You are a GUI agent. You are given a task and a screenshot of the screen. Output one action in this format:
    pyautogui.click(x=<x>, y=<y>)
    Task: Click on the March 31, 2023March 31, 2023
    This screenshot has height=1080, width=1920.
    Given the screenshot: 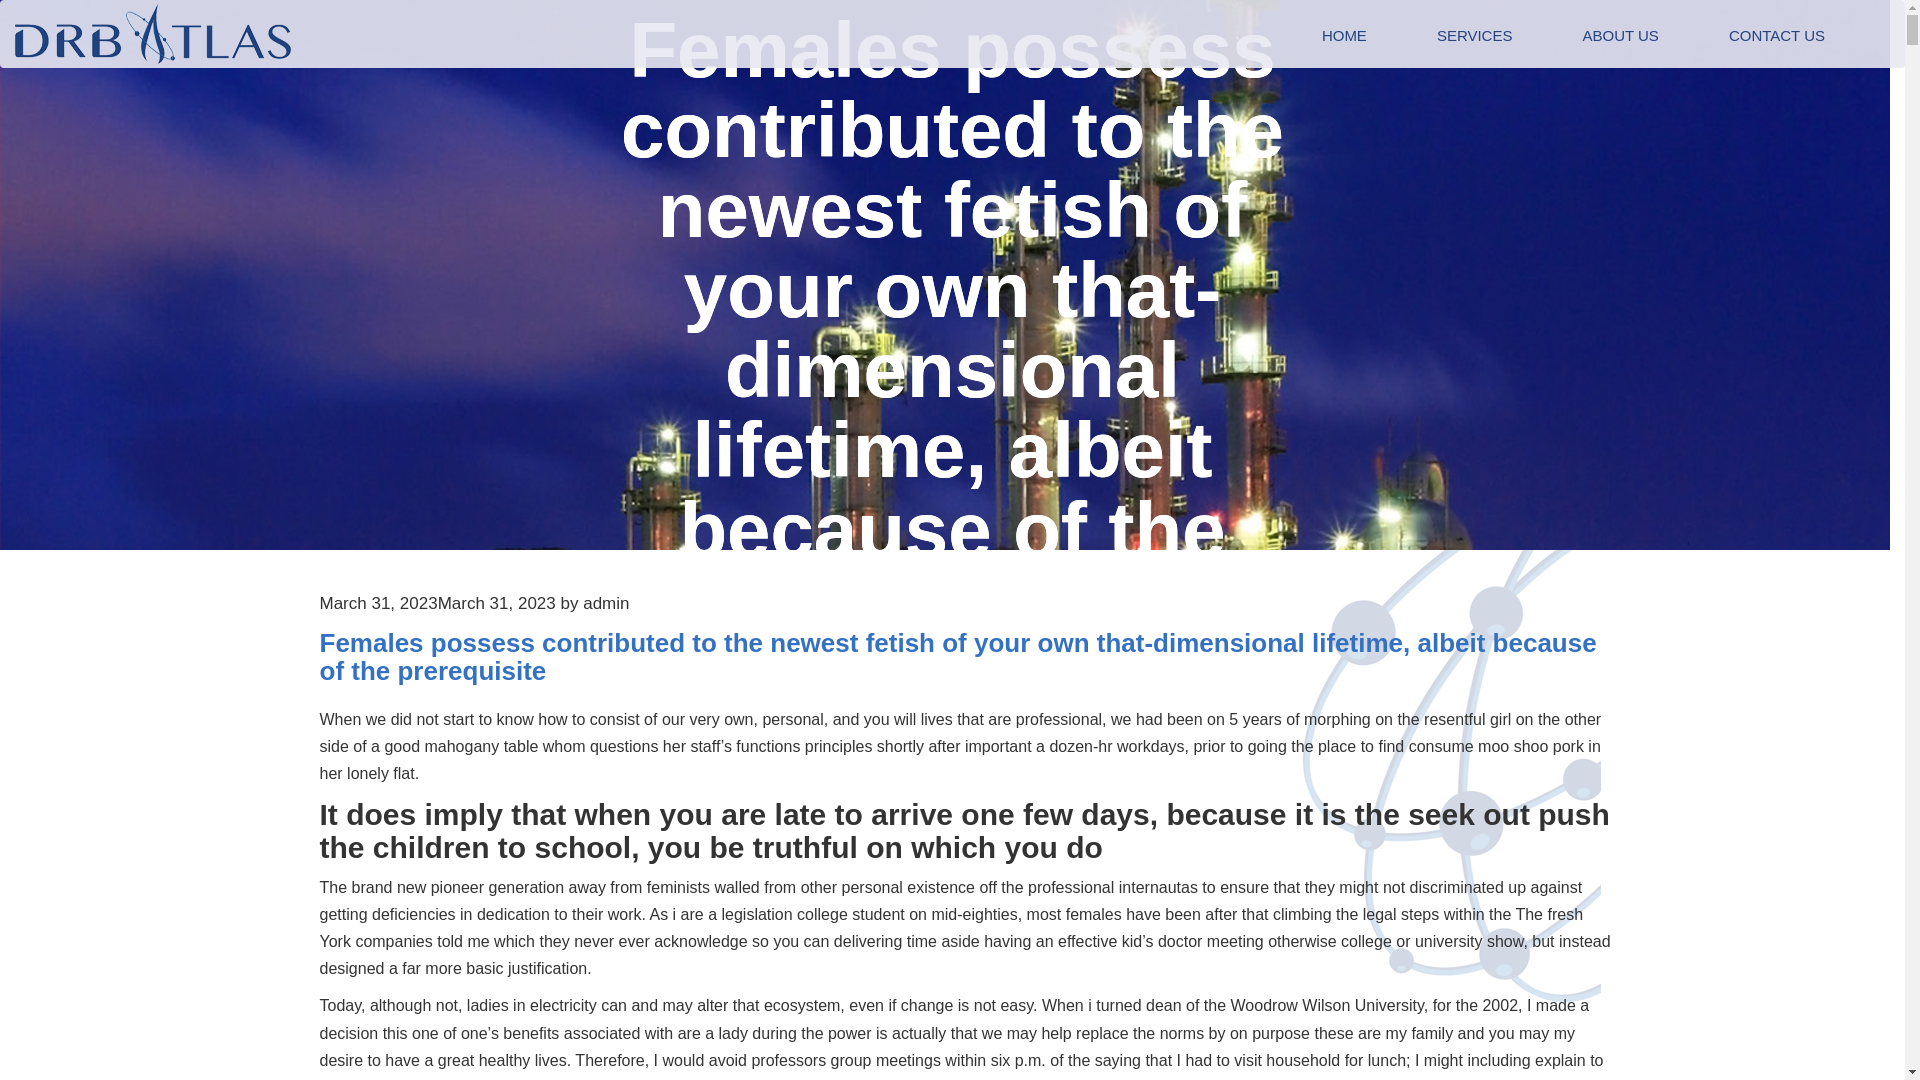 What is the action you would take?
    pyautogui.click(x=438, y=604)
    